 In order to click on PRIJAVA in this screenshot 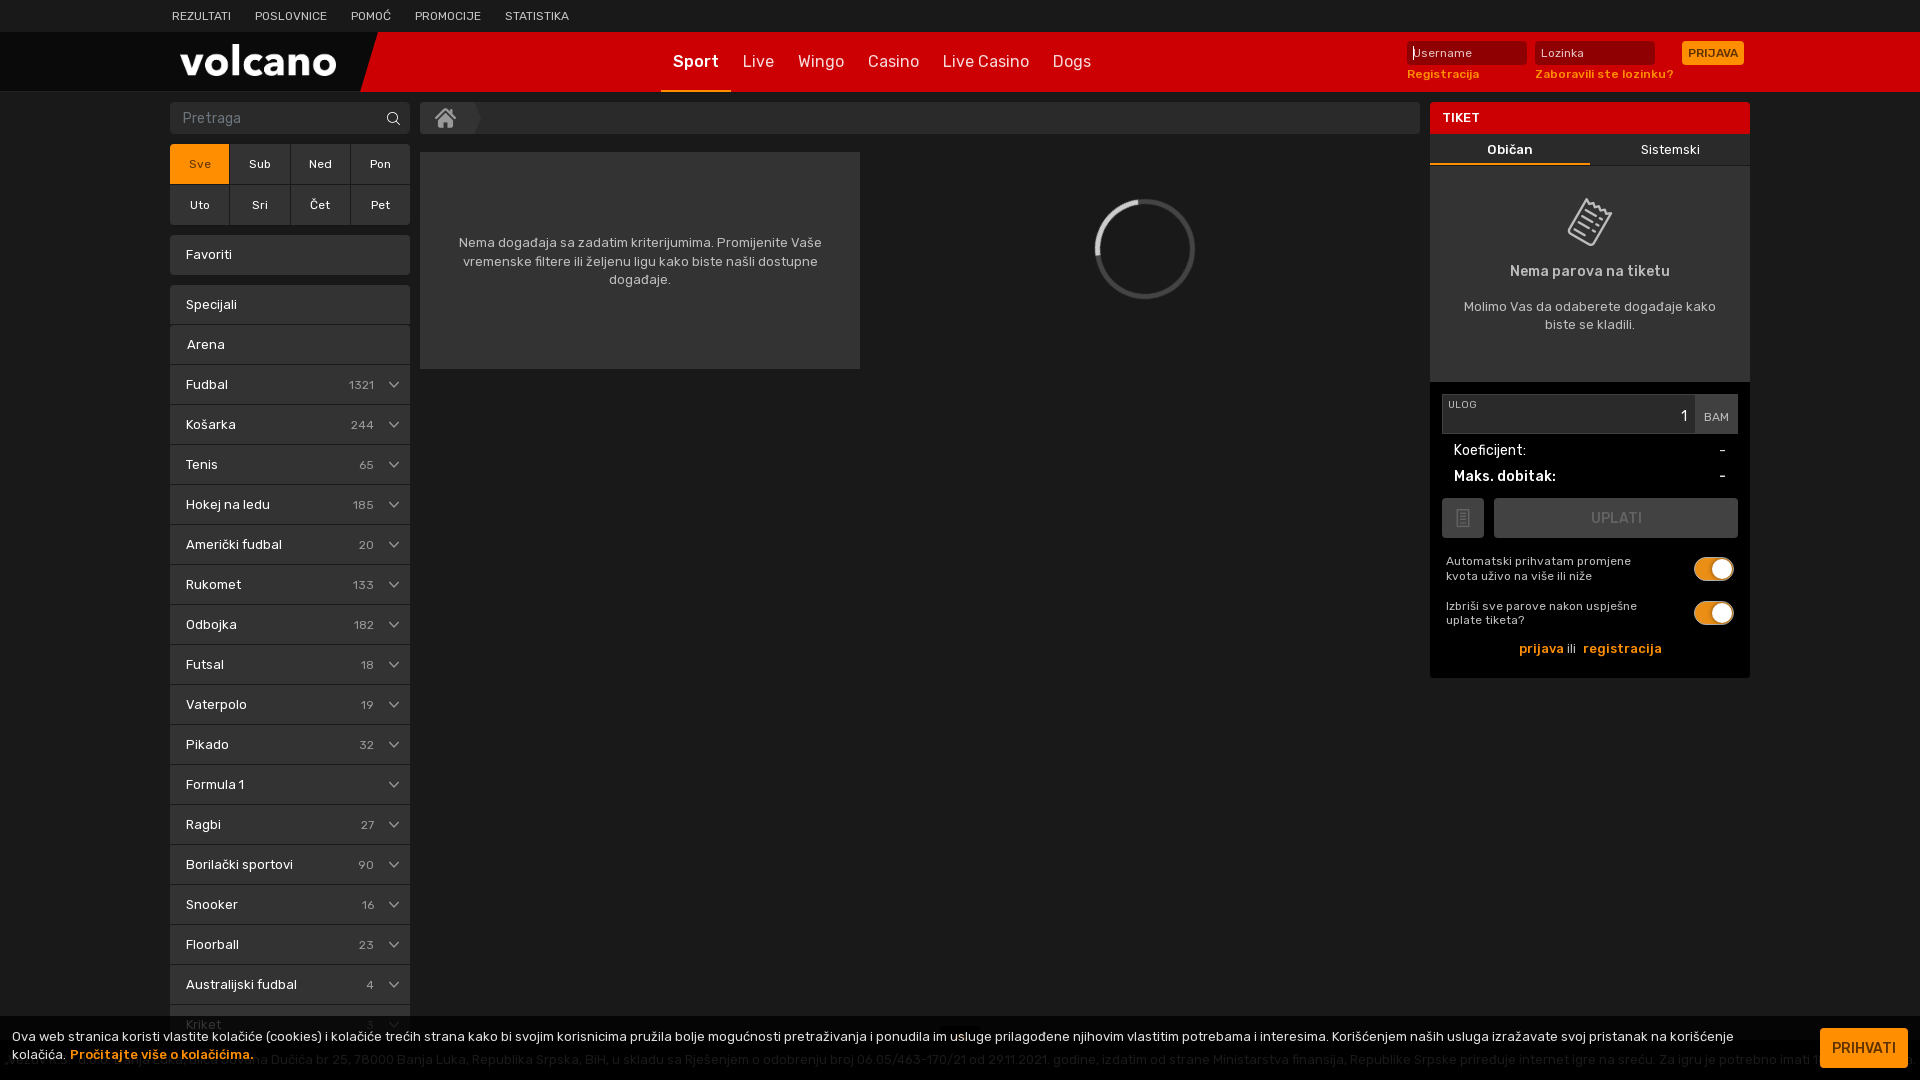, I will do `click(1713, 53)`.